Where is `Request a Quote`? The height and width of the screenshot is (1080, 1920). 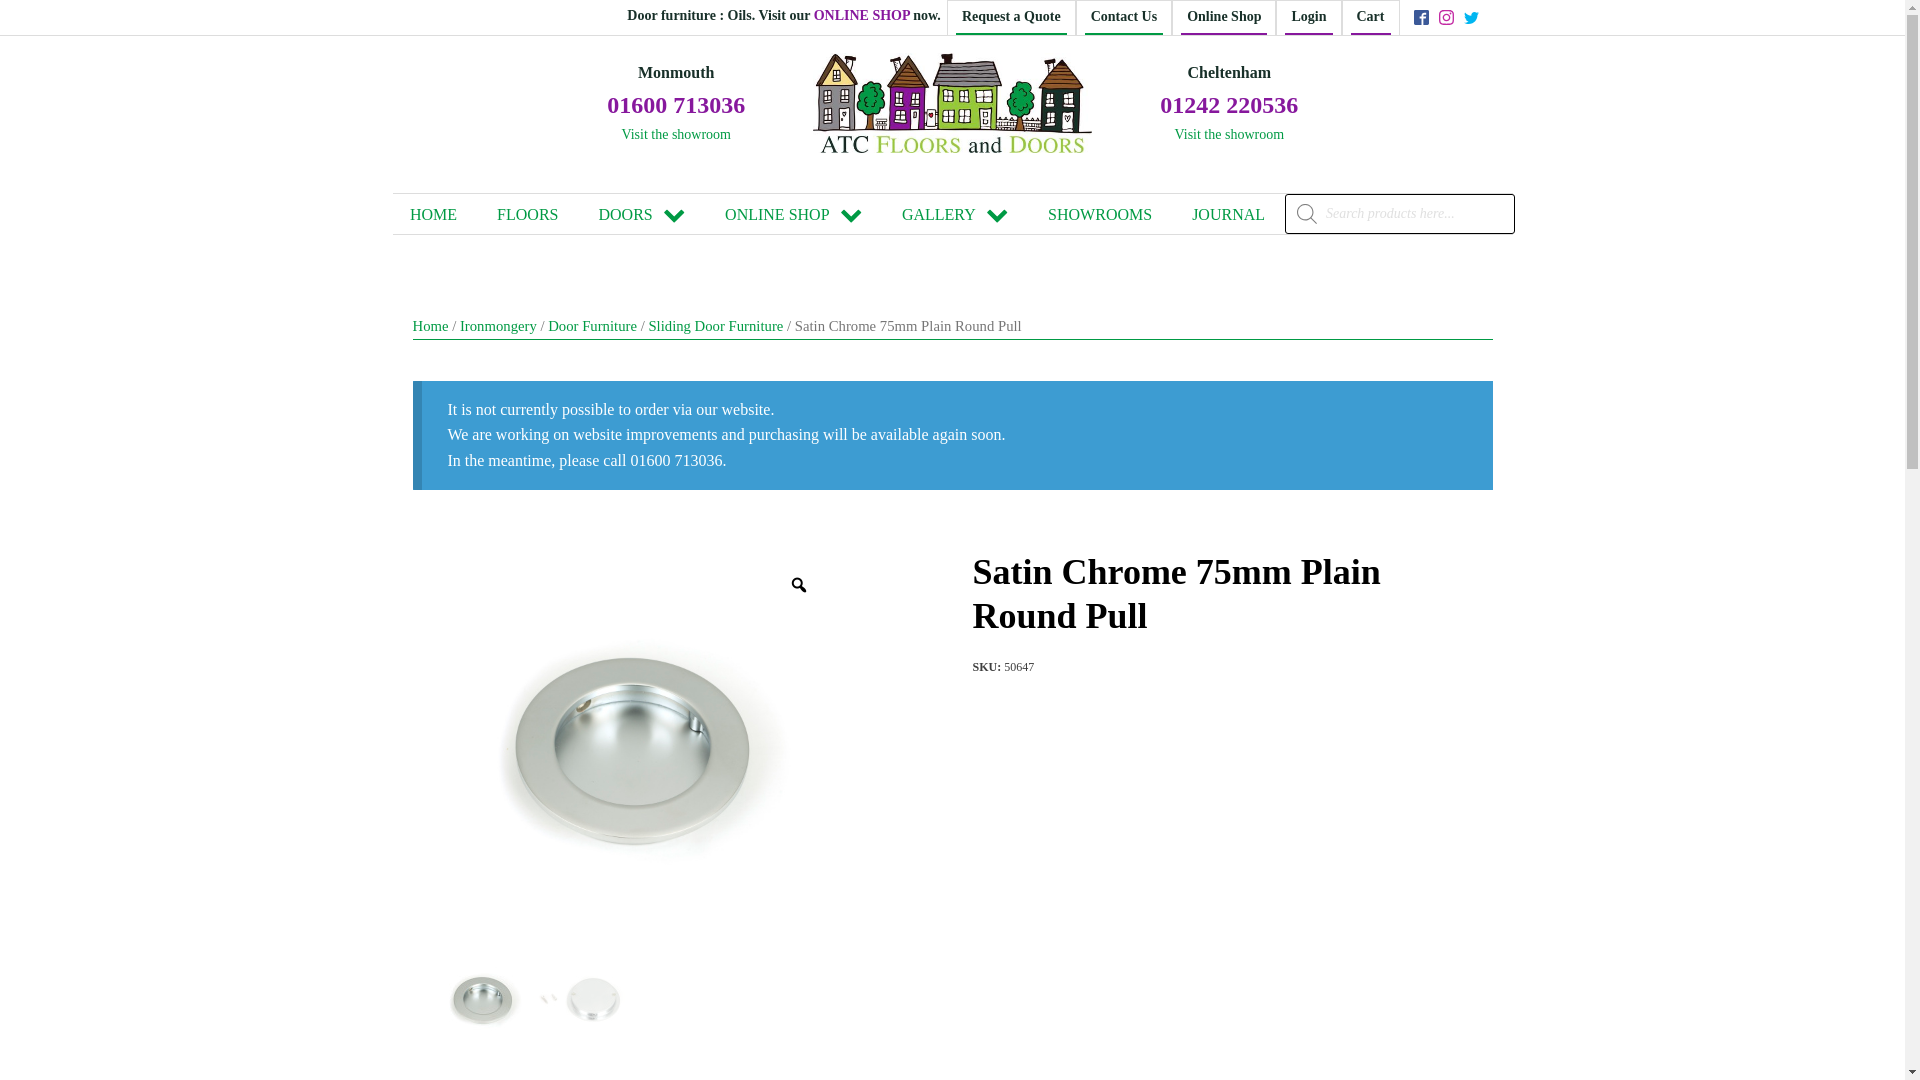
Request a Quote is located at coordinates (1012, 18).